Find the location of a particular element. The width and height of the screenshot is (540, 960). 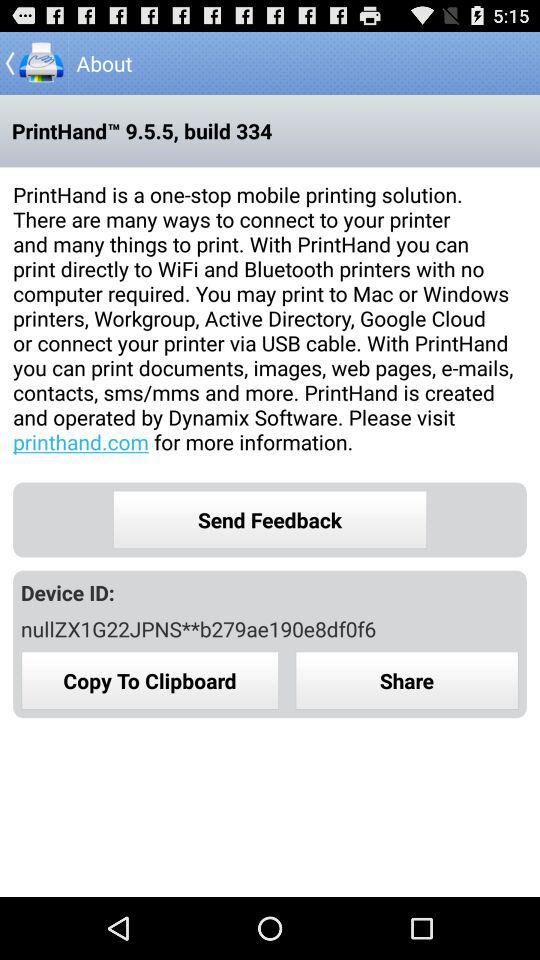

press the item to the left of the share icon is located at coordinates (150, 680).